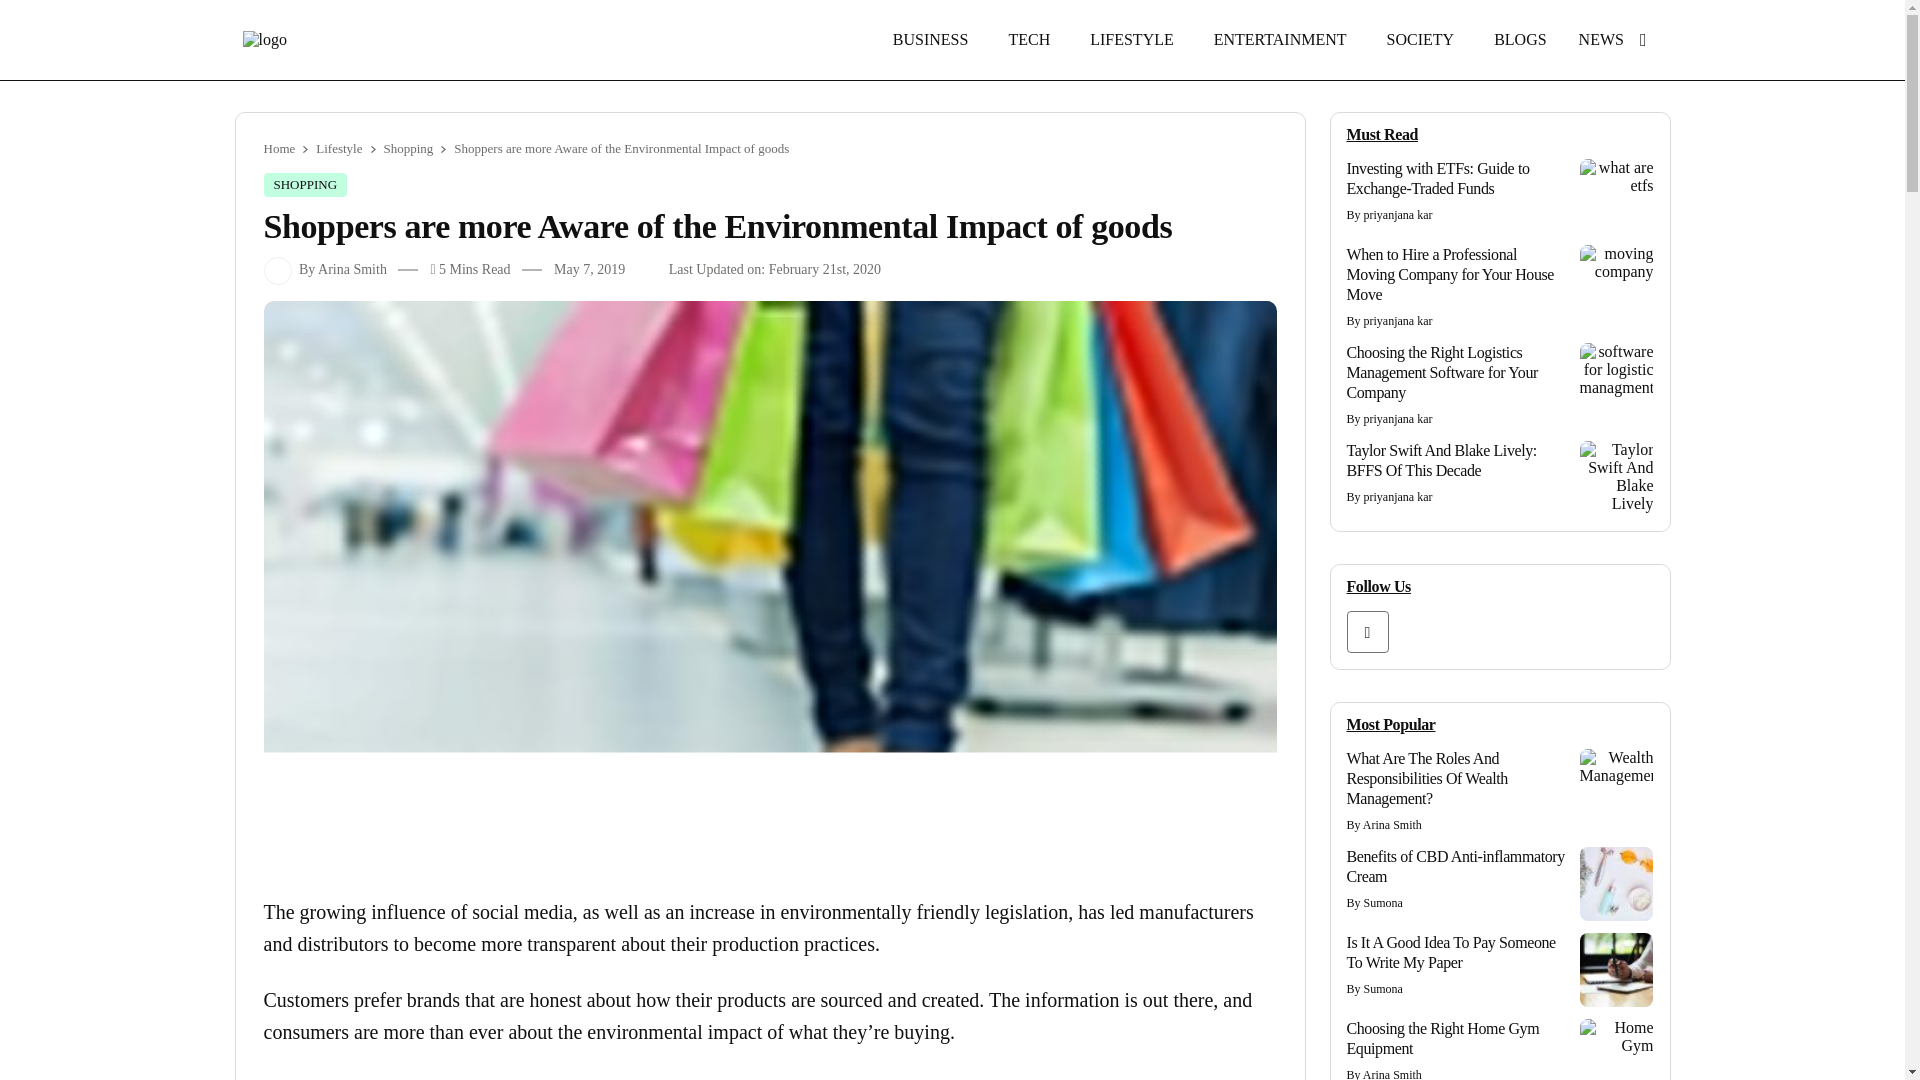 The image size is (1920, 1080). What do you see at coordinates (1029, 40) in the screenshot?
I see `TECH` at bounding box center [1029, 40].